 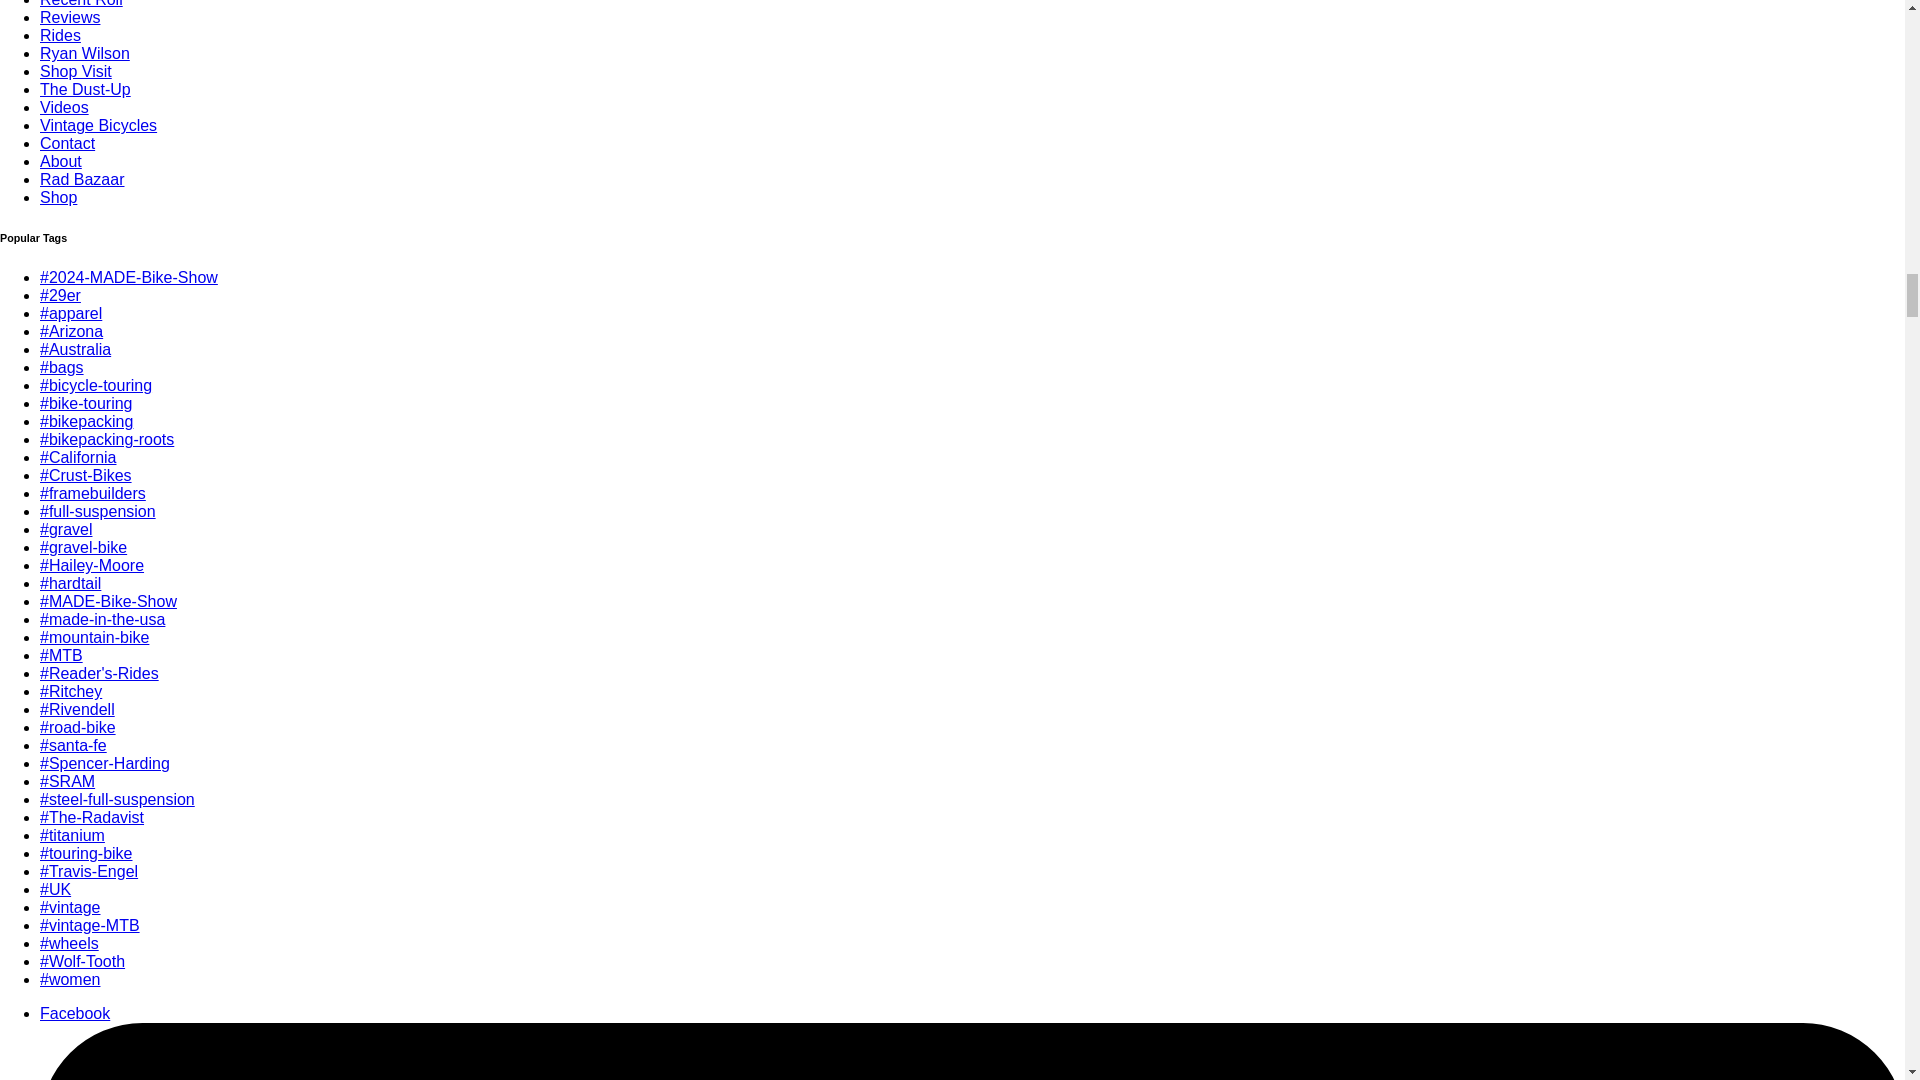 I want to click on About, so click(x=61, y=161).